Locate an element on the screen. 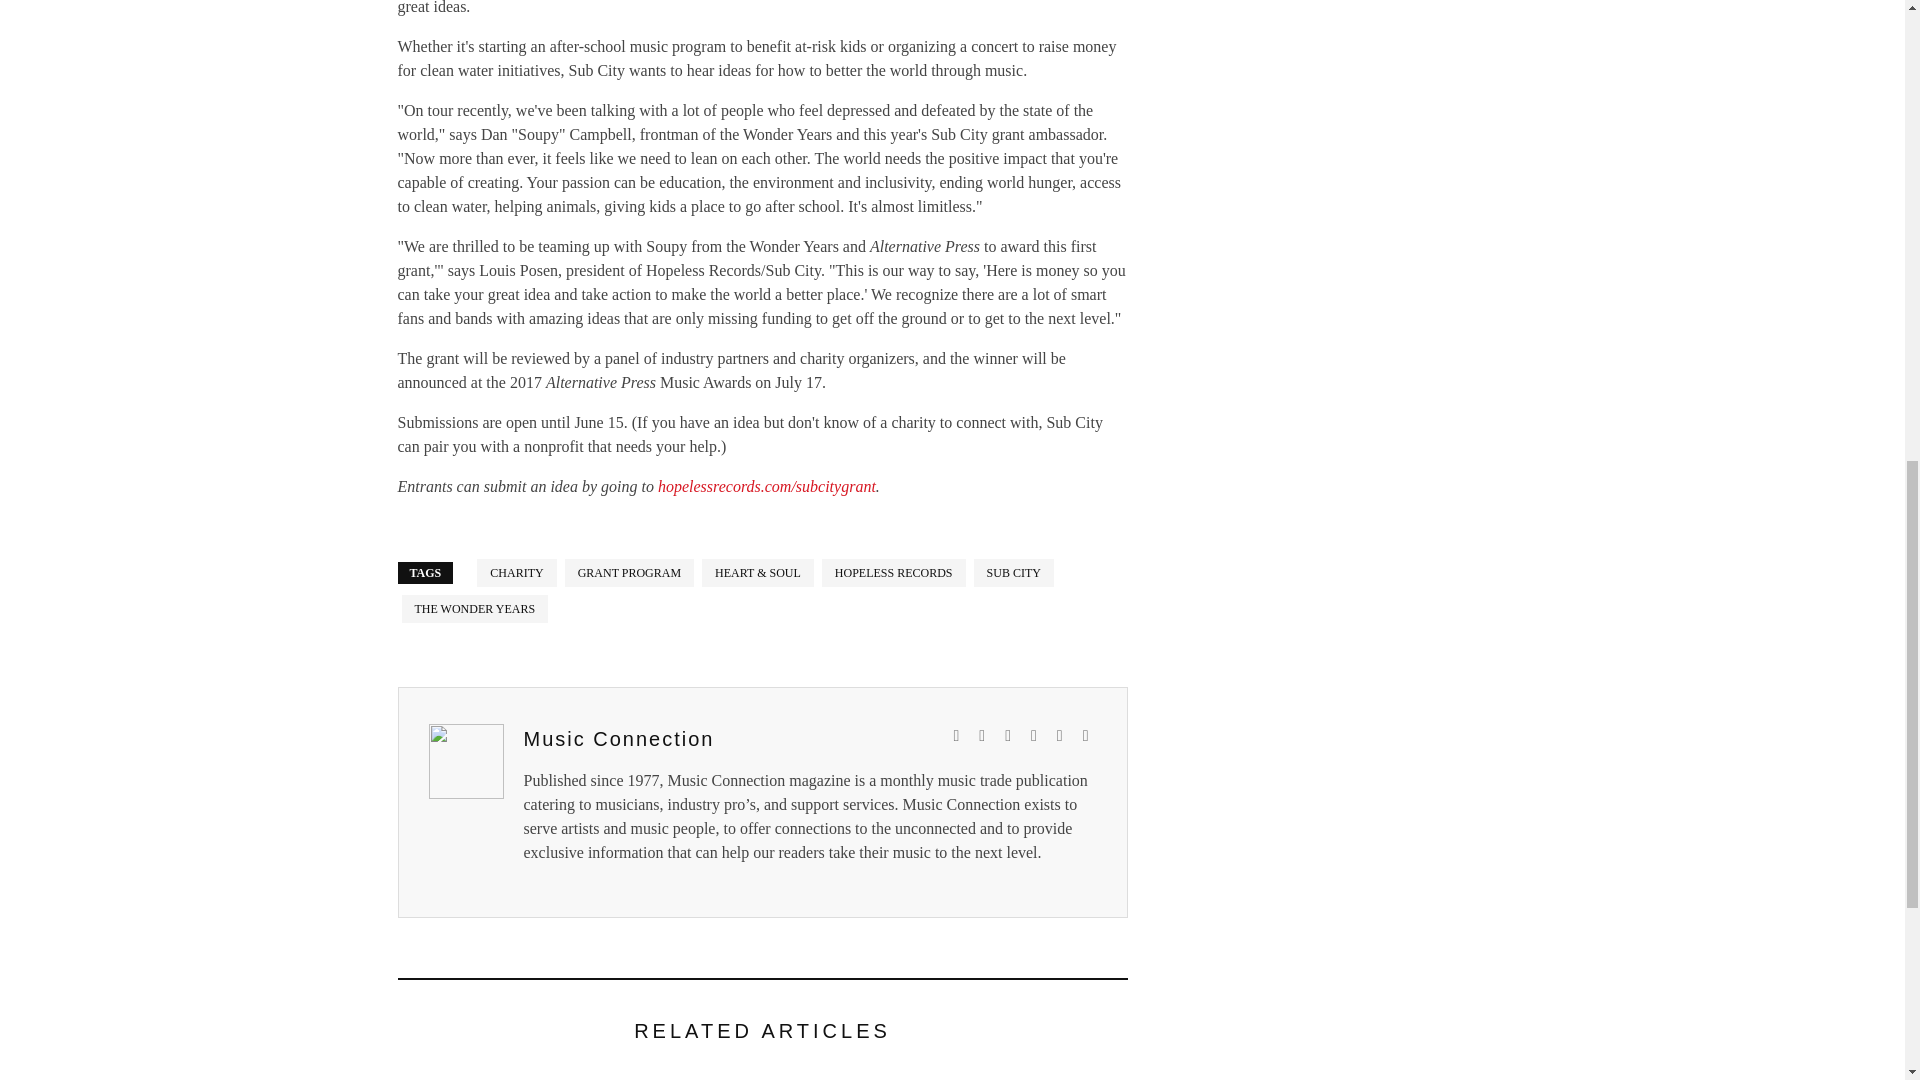 The width and height of the screenshot is (1920, 1080). View all posts tagged grant program is located at coordinates (628, 573).